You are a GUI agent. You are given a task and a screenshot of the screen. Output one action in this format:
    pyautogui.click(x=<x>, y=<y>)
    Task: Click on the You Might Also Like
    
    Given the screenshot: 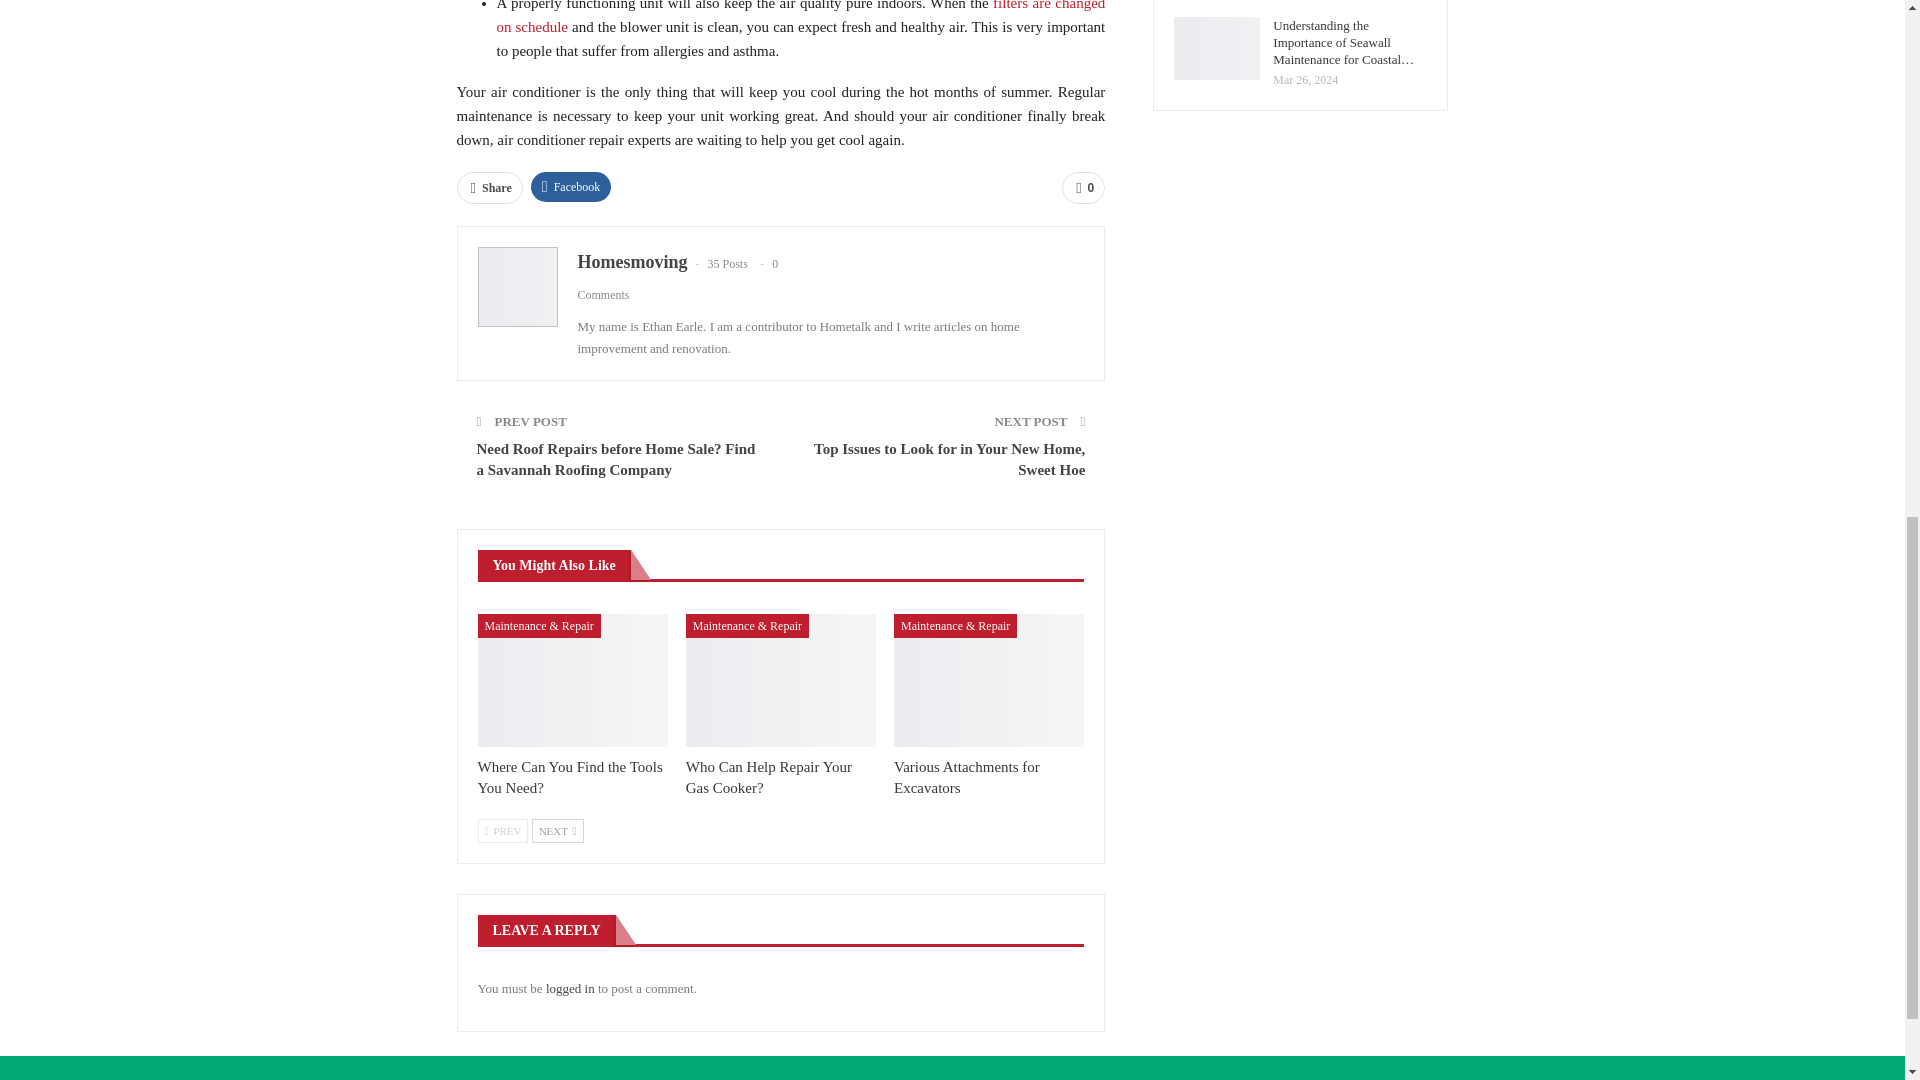 What is the action you would take?
    pyautogui.click(x=554, y=564)
    